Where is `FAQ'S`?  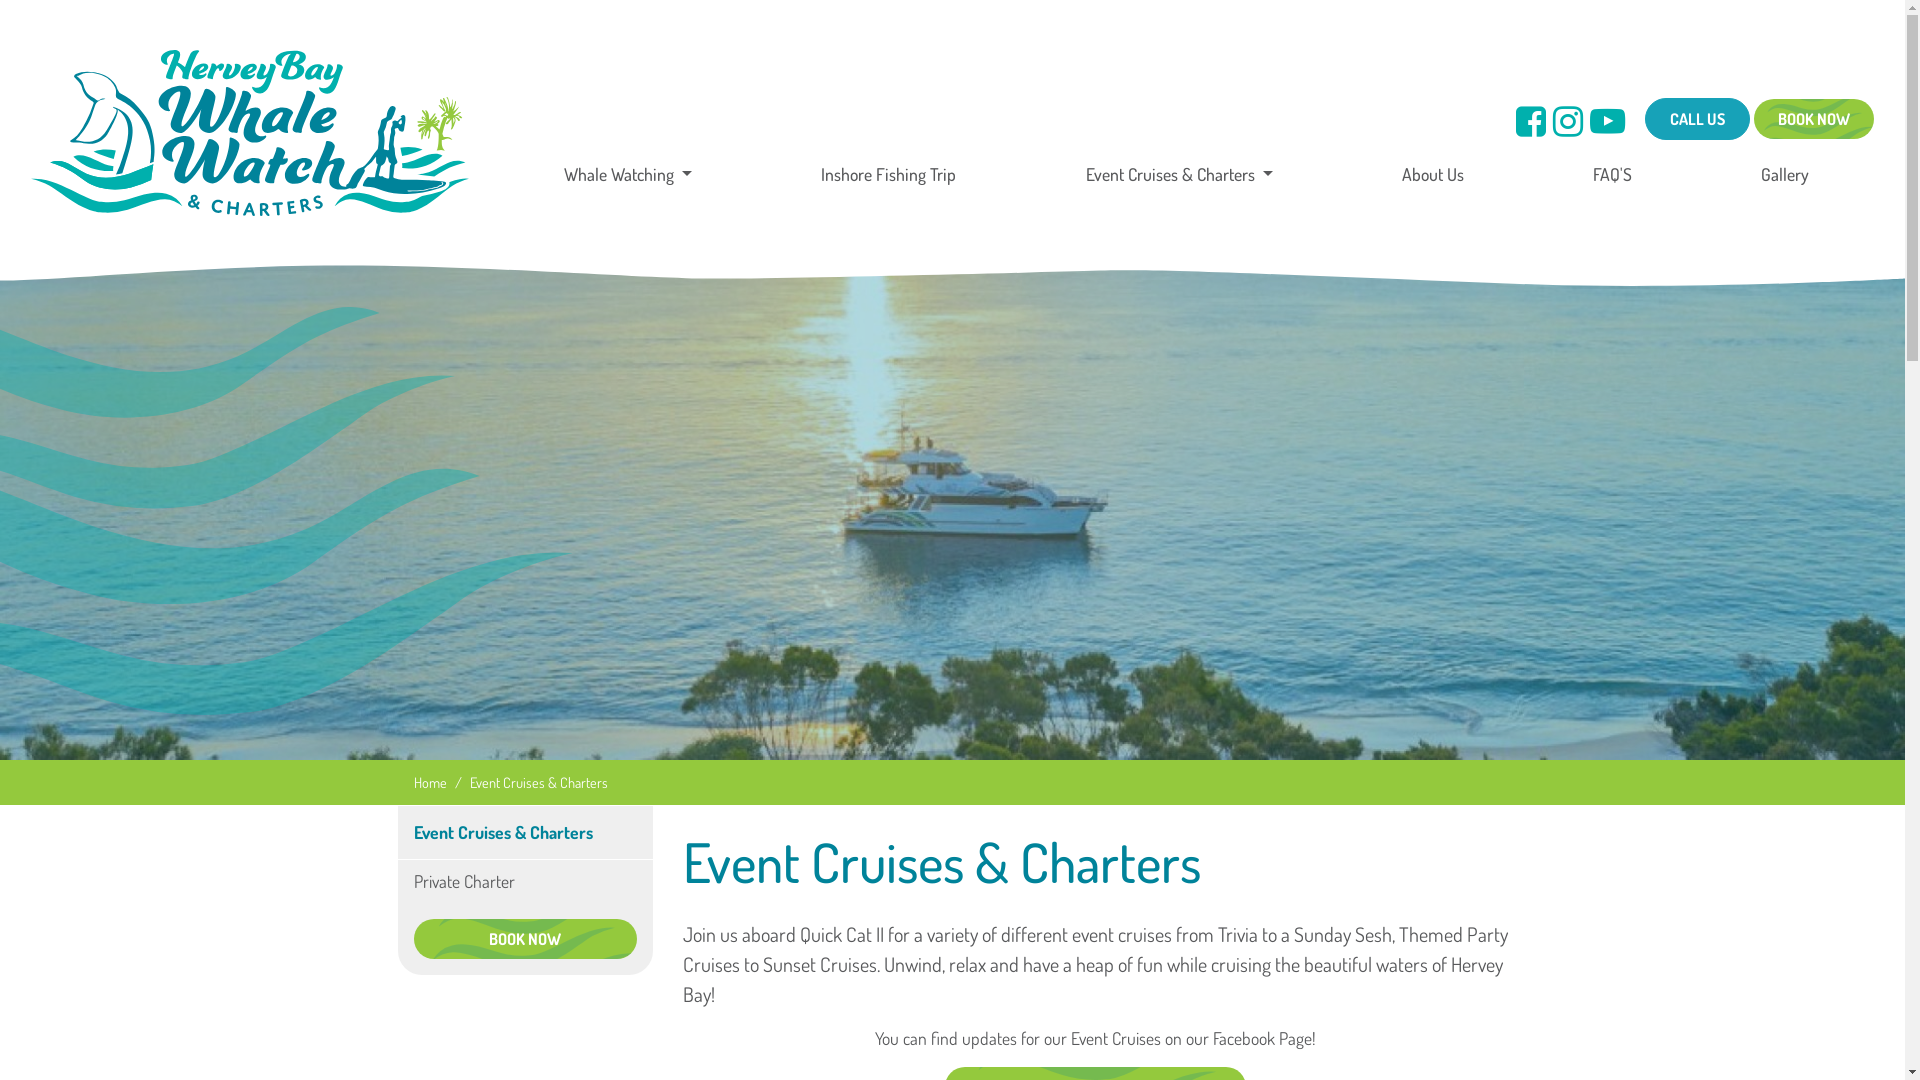 FAQ'S is located at coordinates (1612, 174).